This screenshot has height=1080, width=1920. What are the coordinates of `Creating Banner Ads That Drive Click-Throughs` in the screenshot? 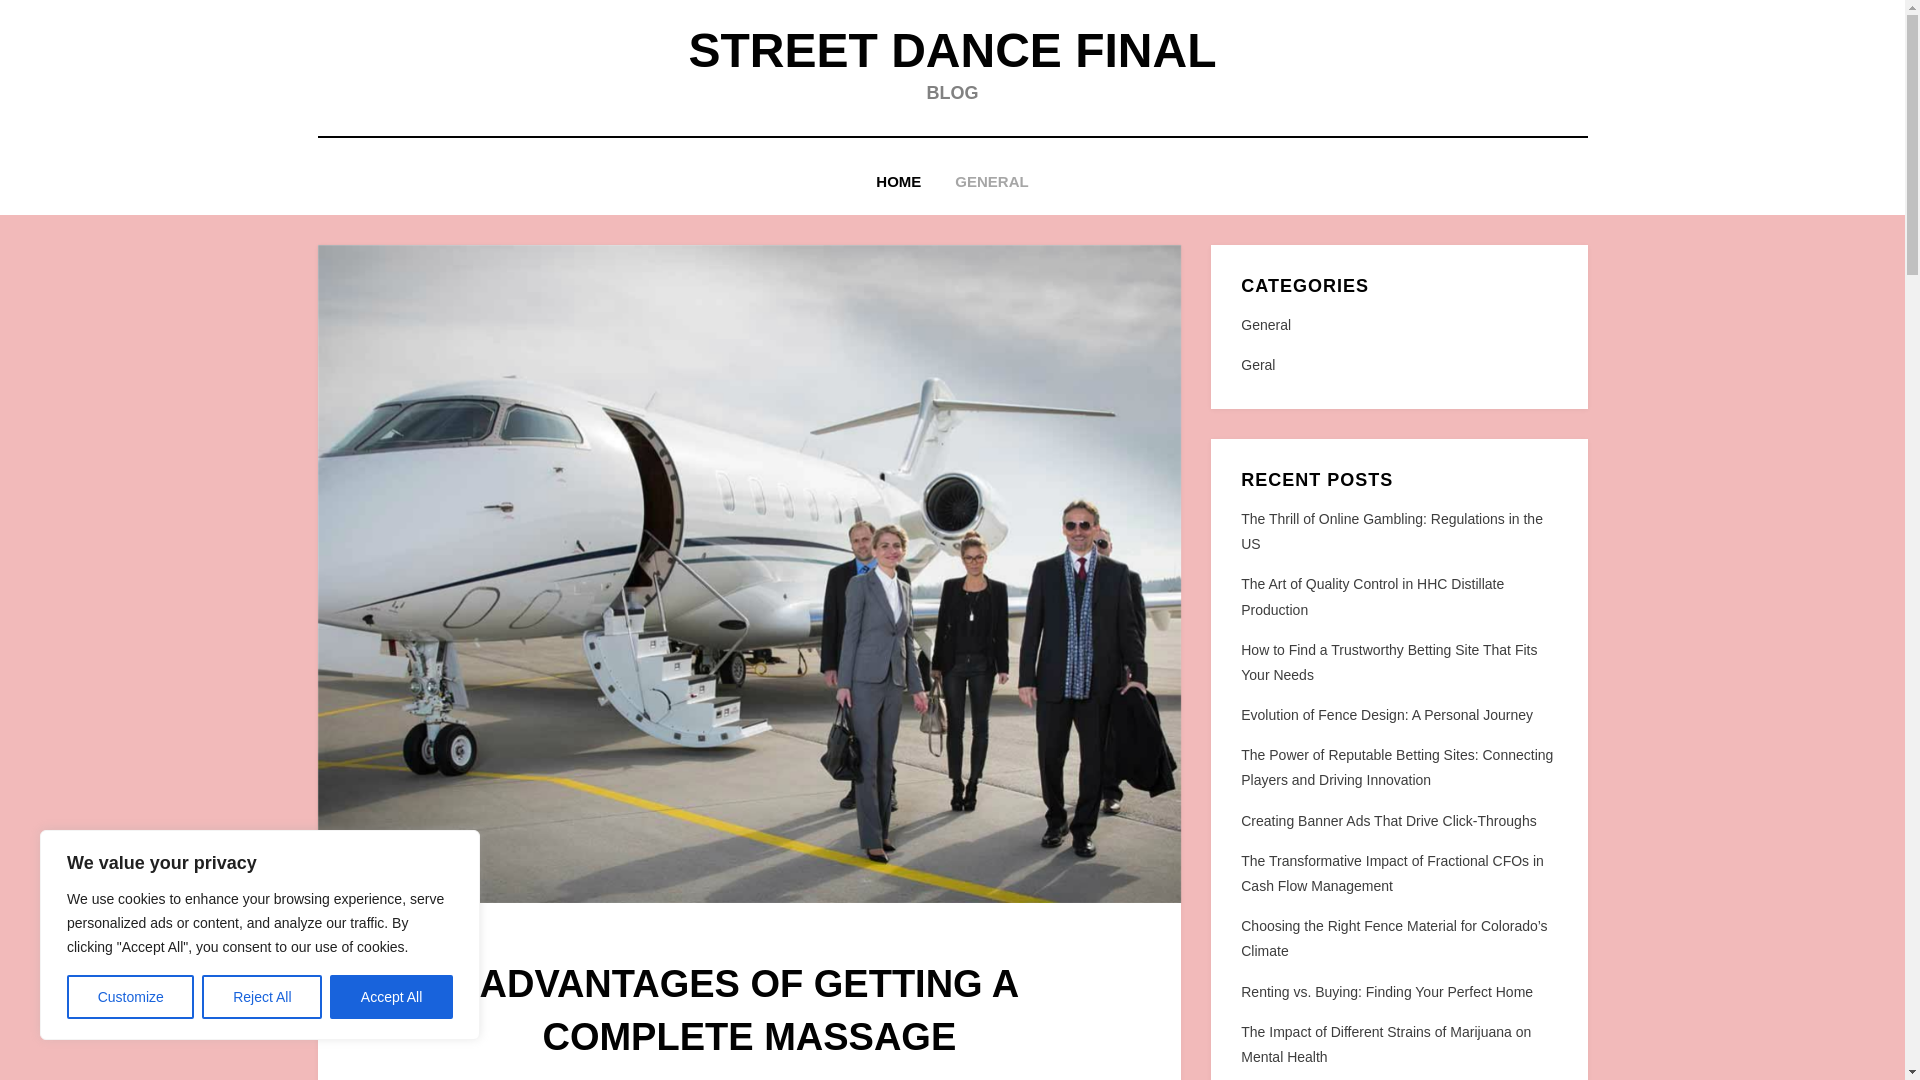 It's located at (1388, 821).